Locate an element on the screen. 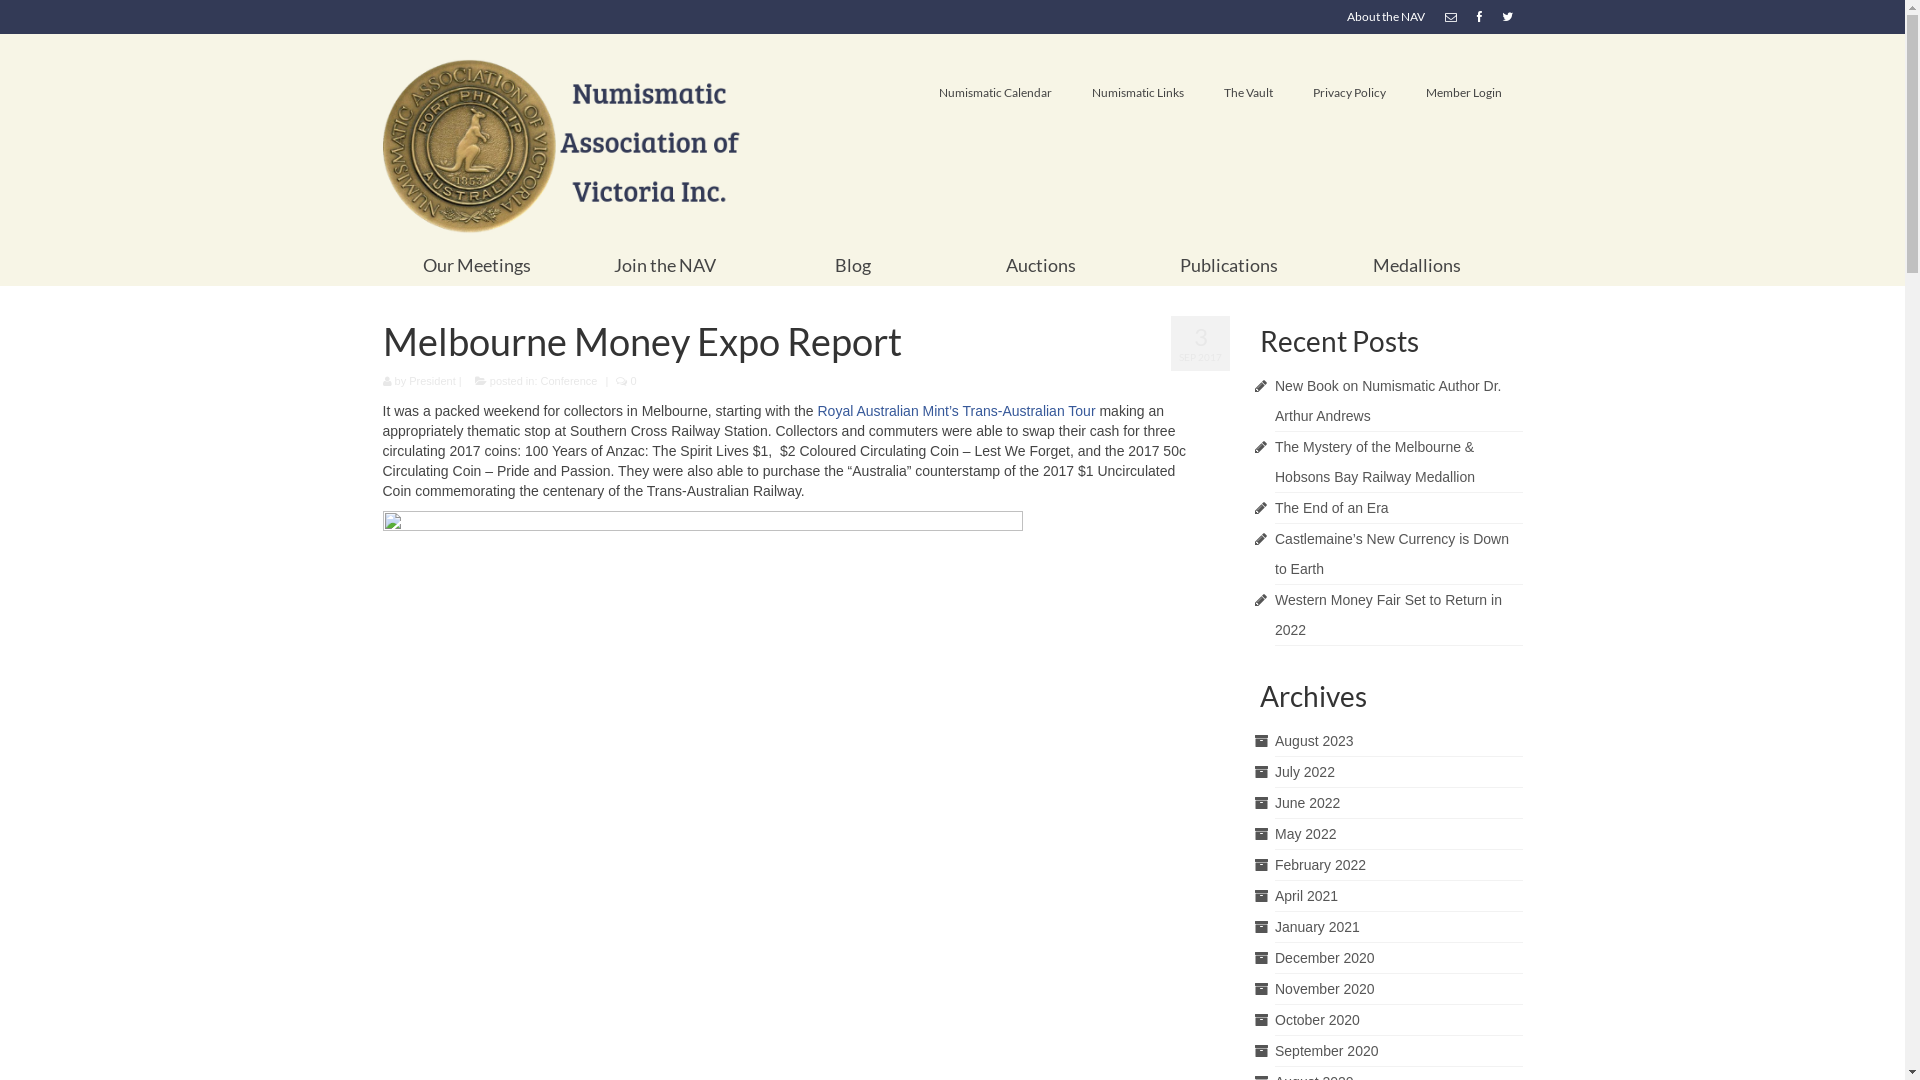  June 2022 is located at coordinates (1308, 803).